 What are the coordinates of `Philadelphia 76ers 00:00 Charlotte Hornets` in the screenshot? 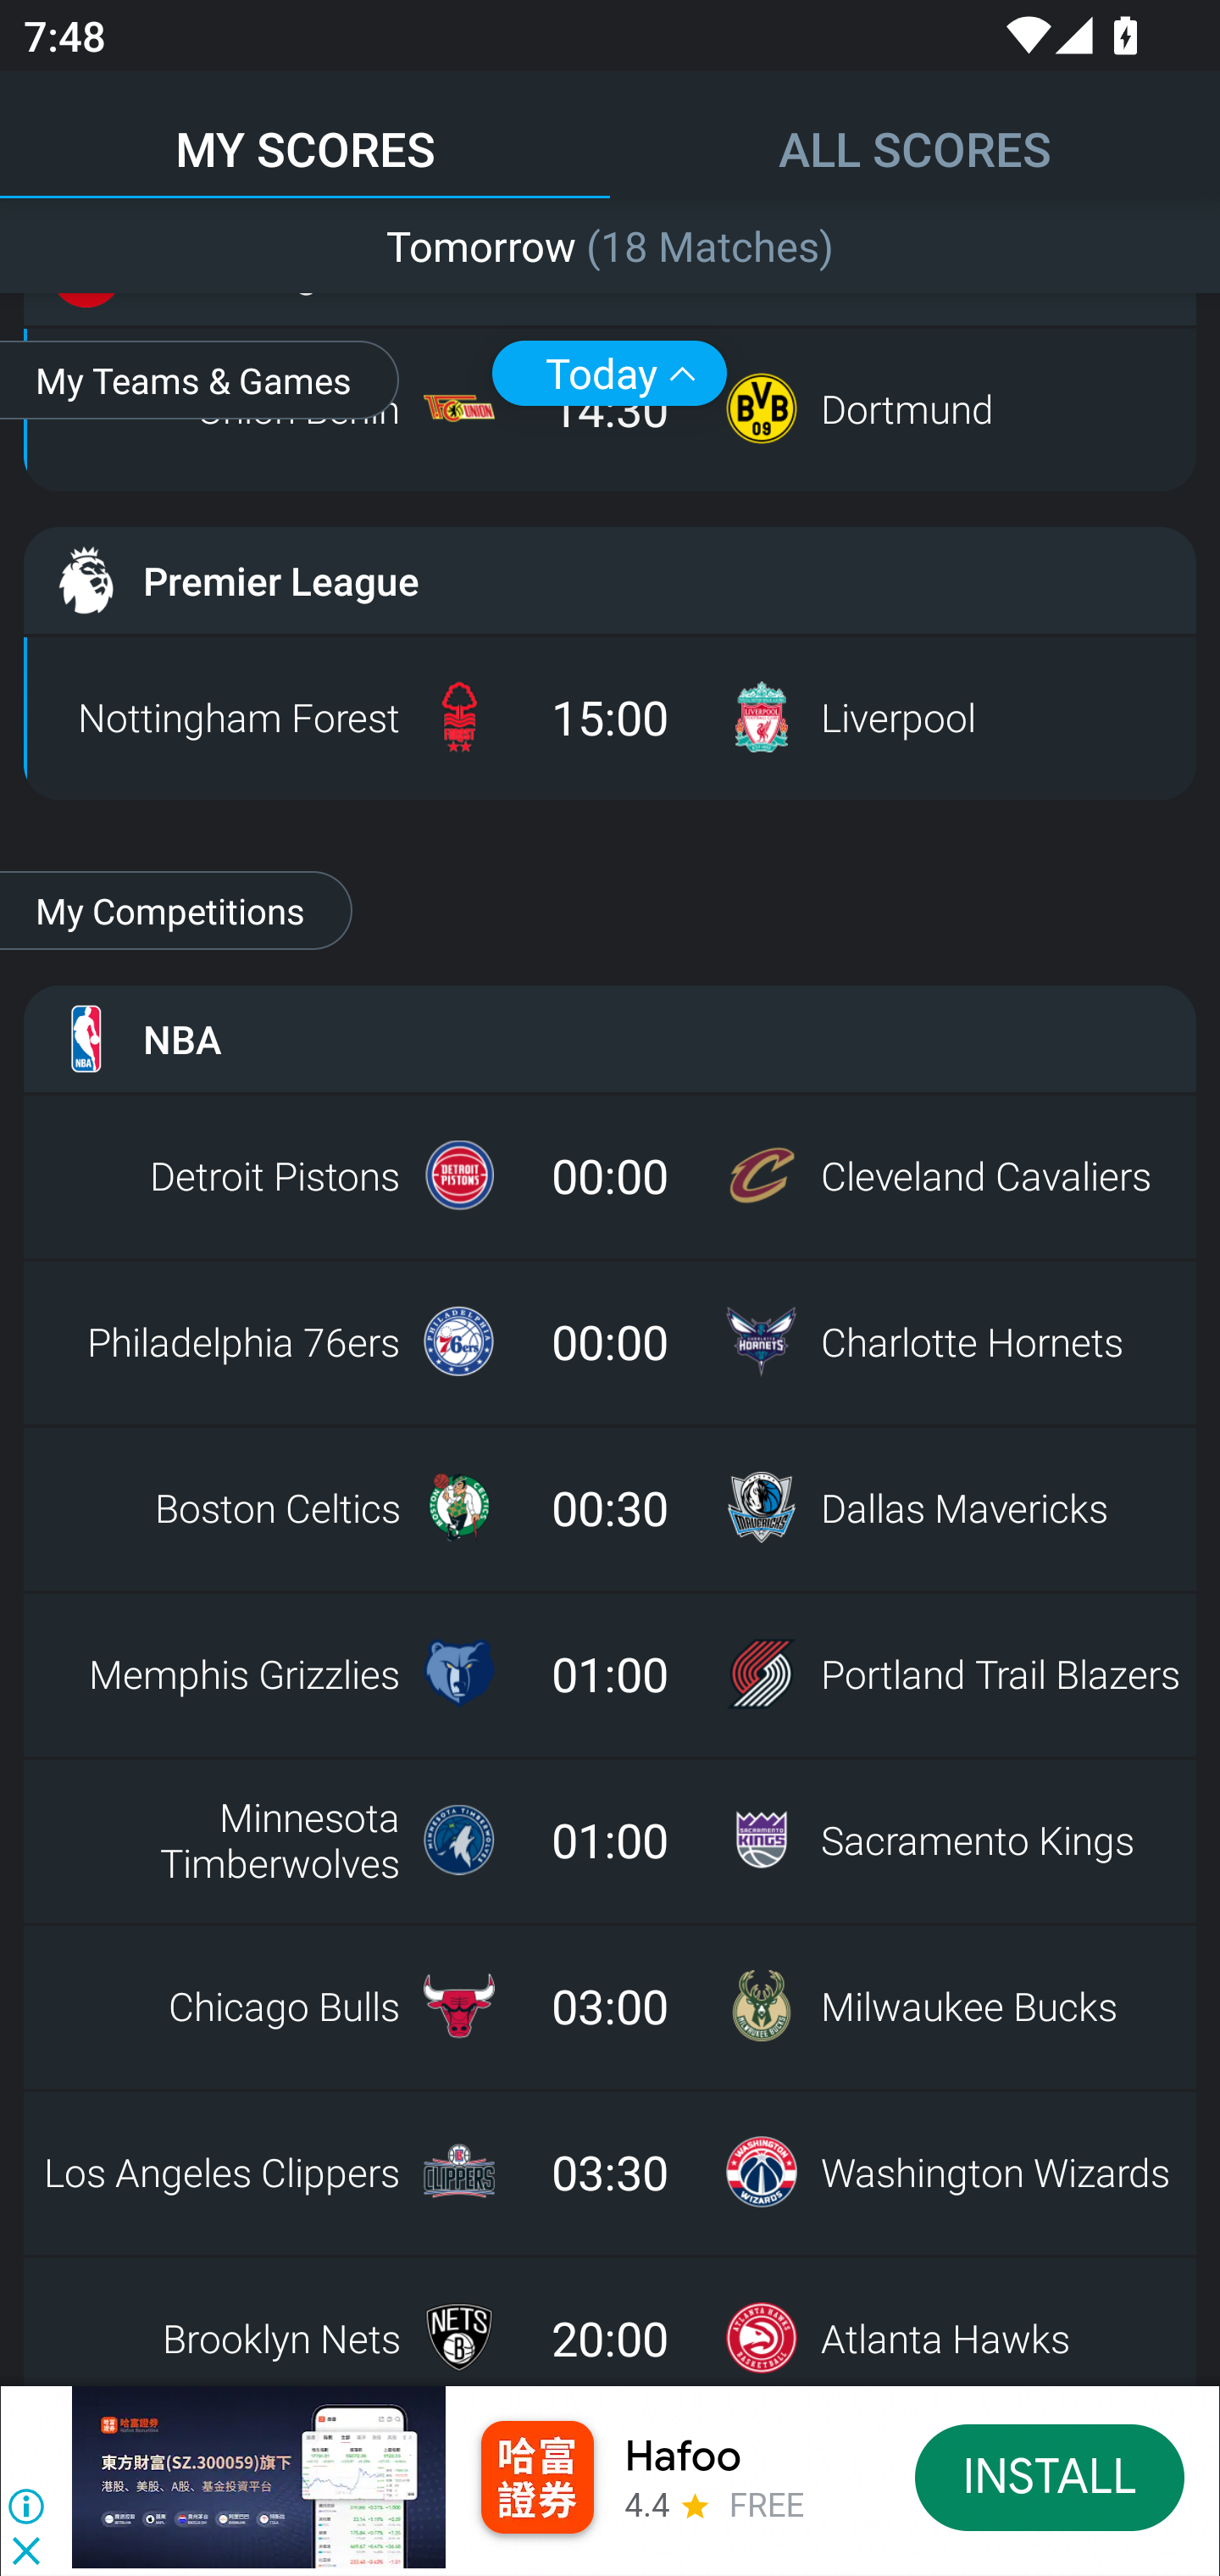 It's located at (610, 1341).